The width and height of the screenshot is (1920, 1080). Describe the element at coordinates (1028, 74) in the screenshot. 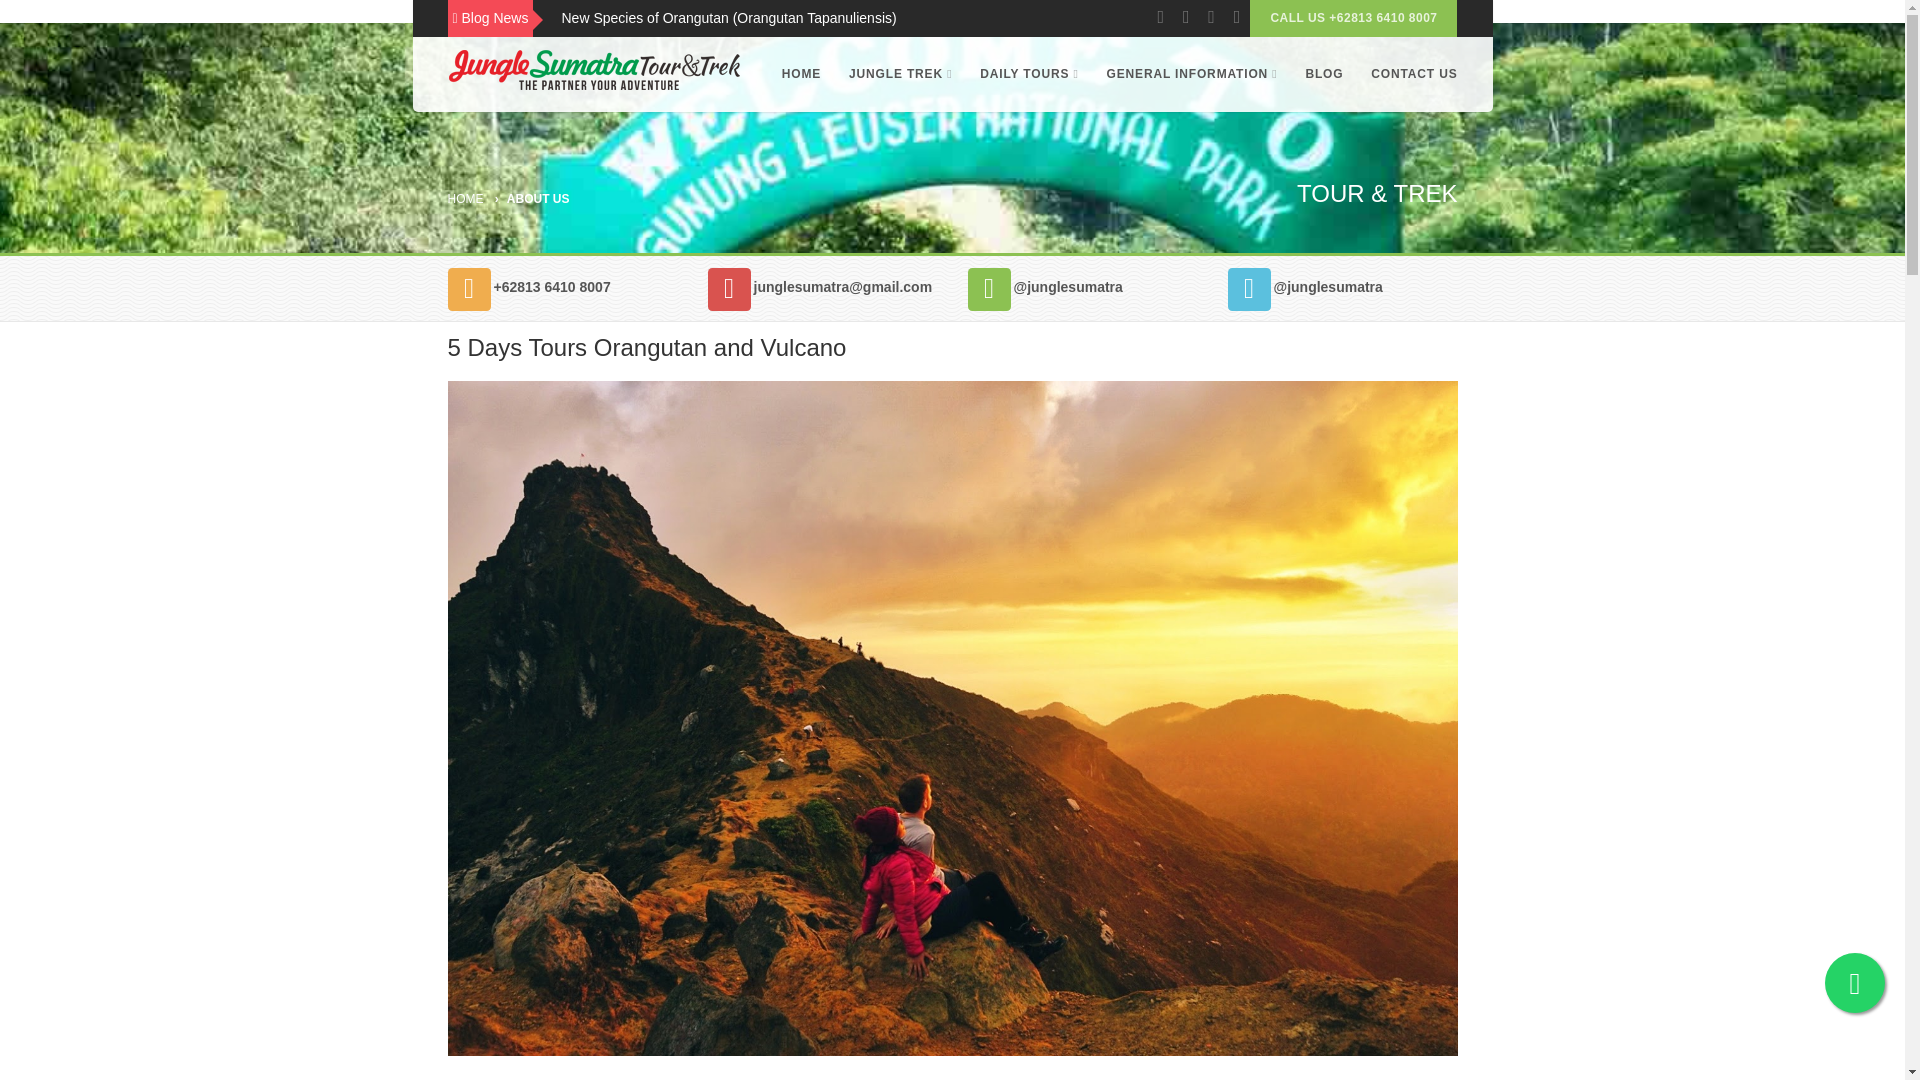

I see `DAILY TOURS` at that location.